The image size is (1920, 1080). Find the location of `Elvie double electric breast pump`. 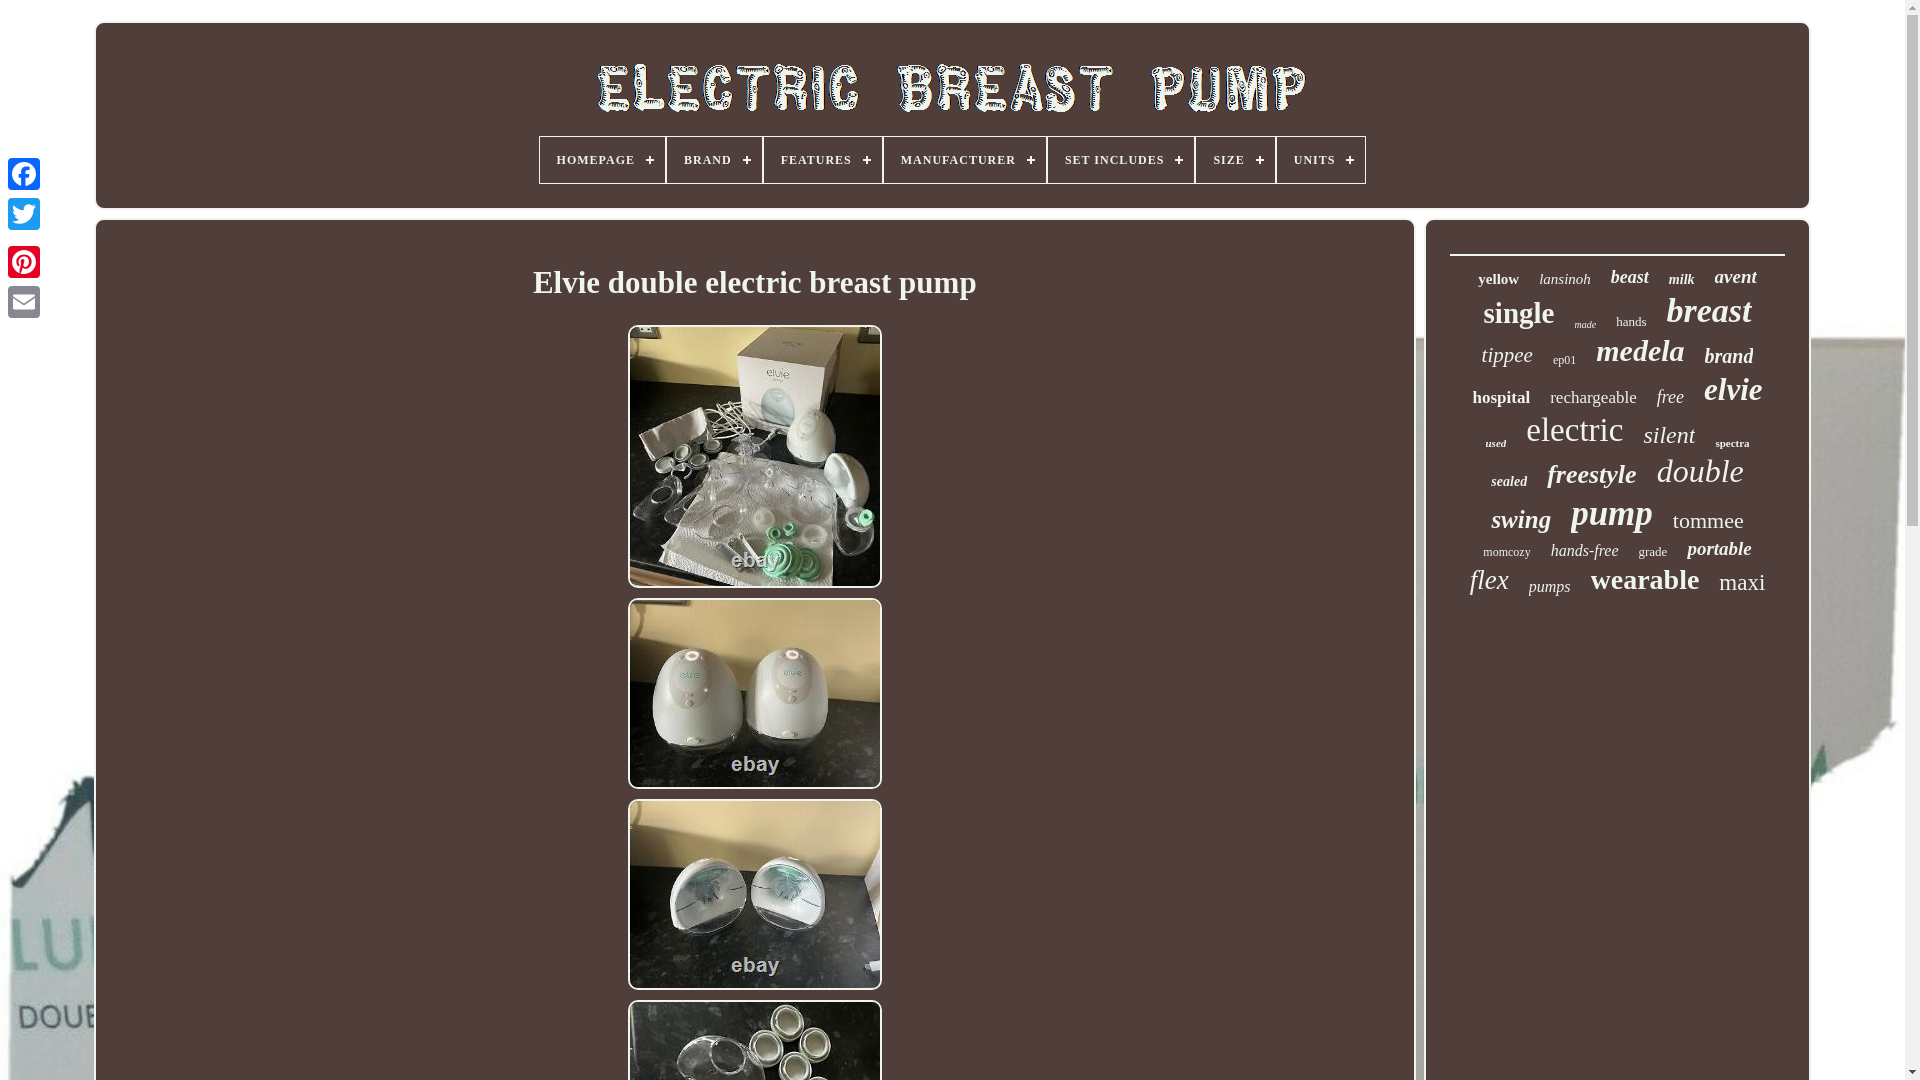

Elvie double electric breast pump is located at coordinates (754, 1040).